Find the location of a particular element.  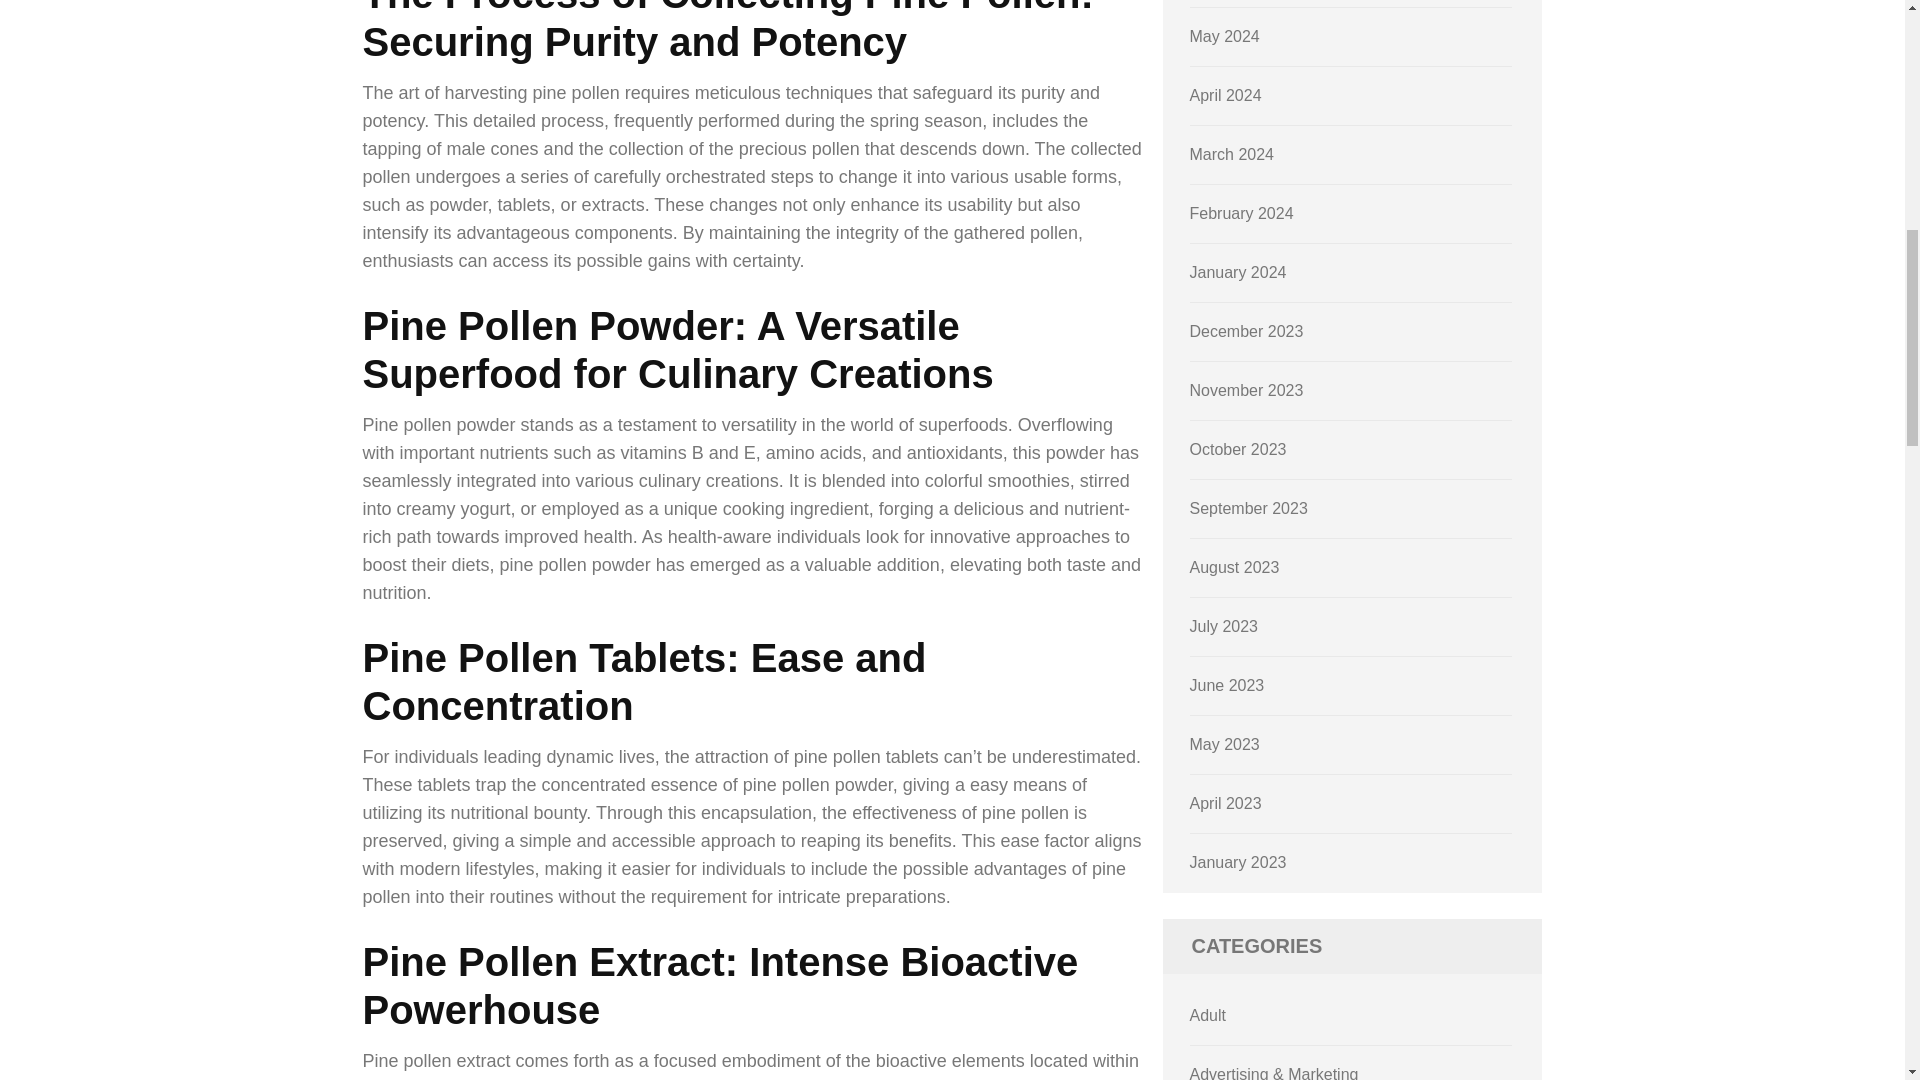

March 2024 is located at coordinates (1232, 154).